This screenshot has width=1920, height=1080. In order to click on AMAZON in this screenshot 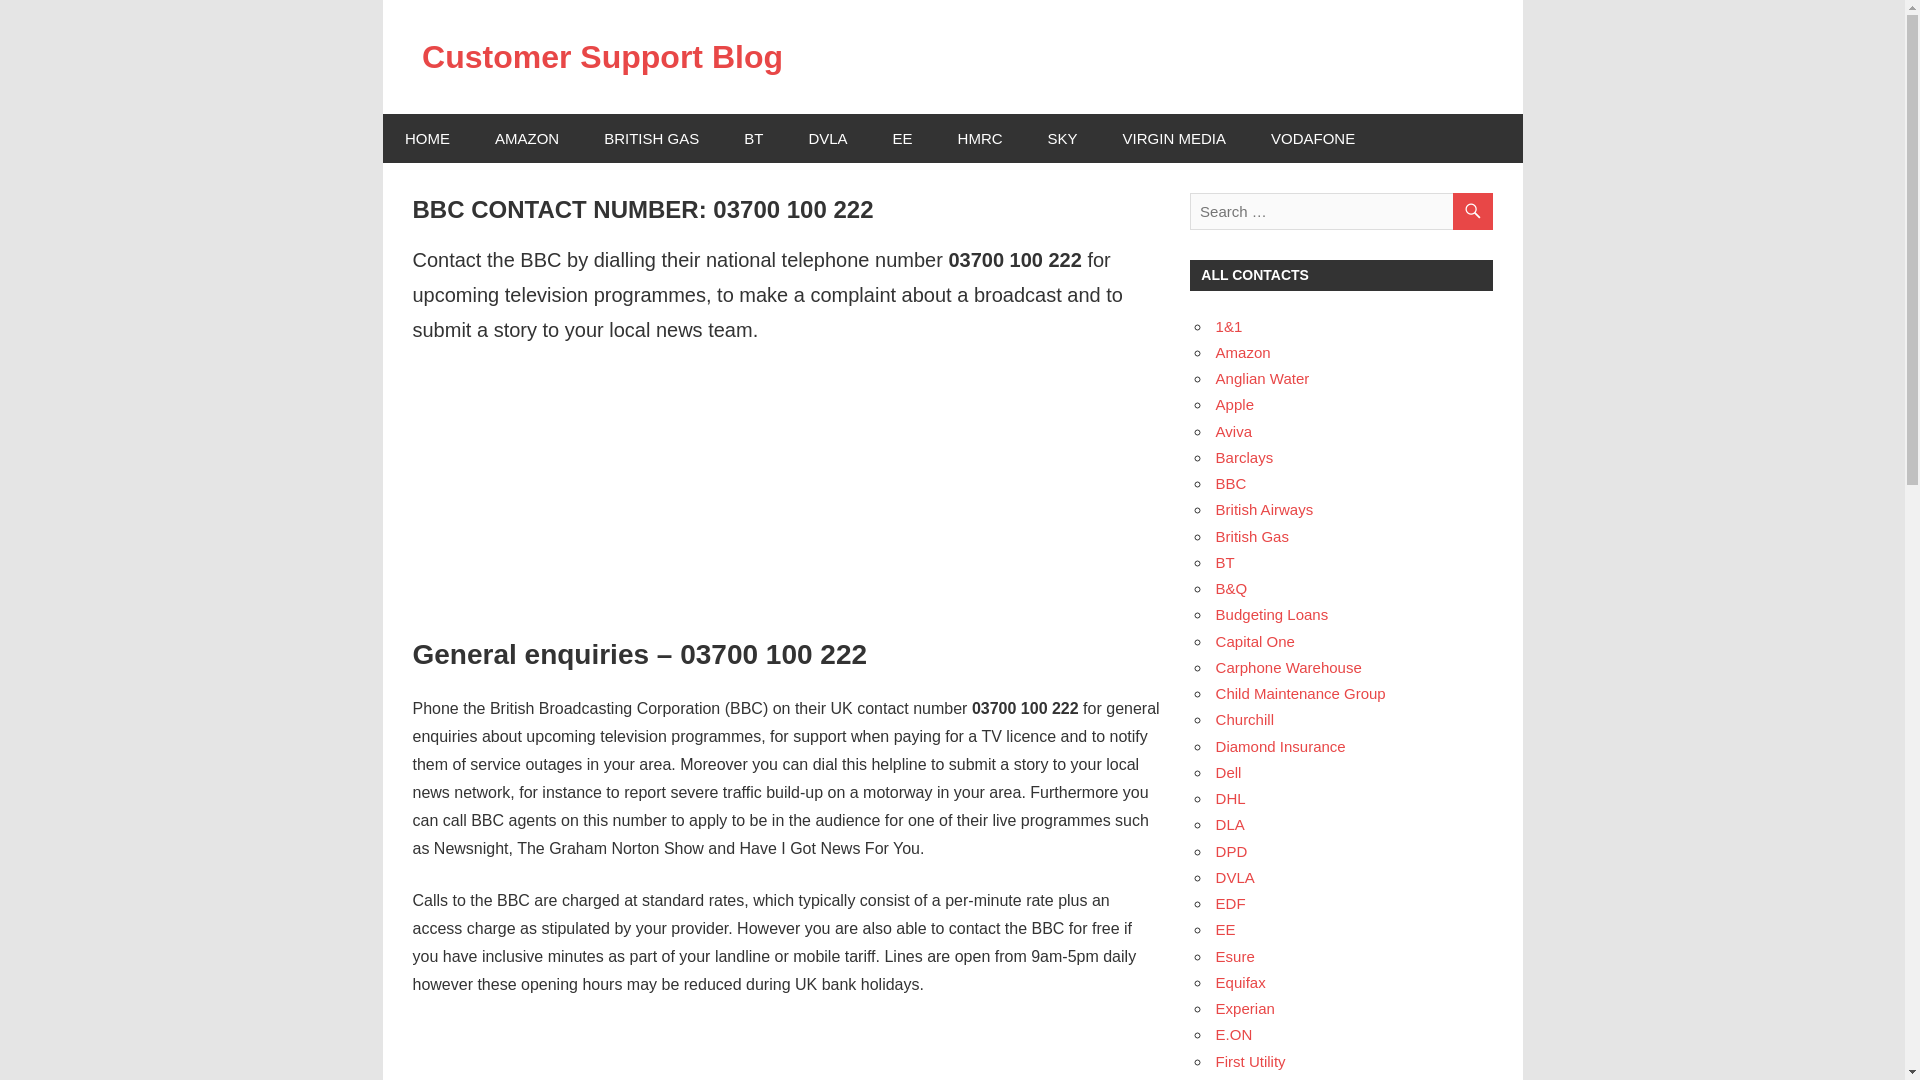, I will do `click(526, 138)`.